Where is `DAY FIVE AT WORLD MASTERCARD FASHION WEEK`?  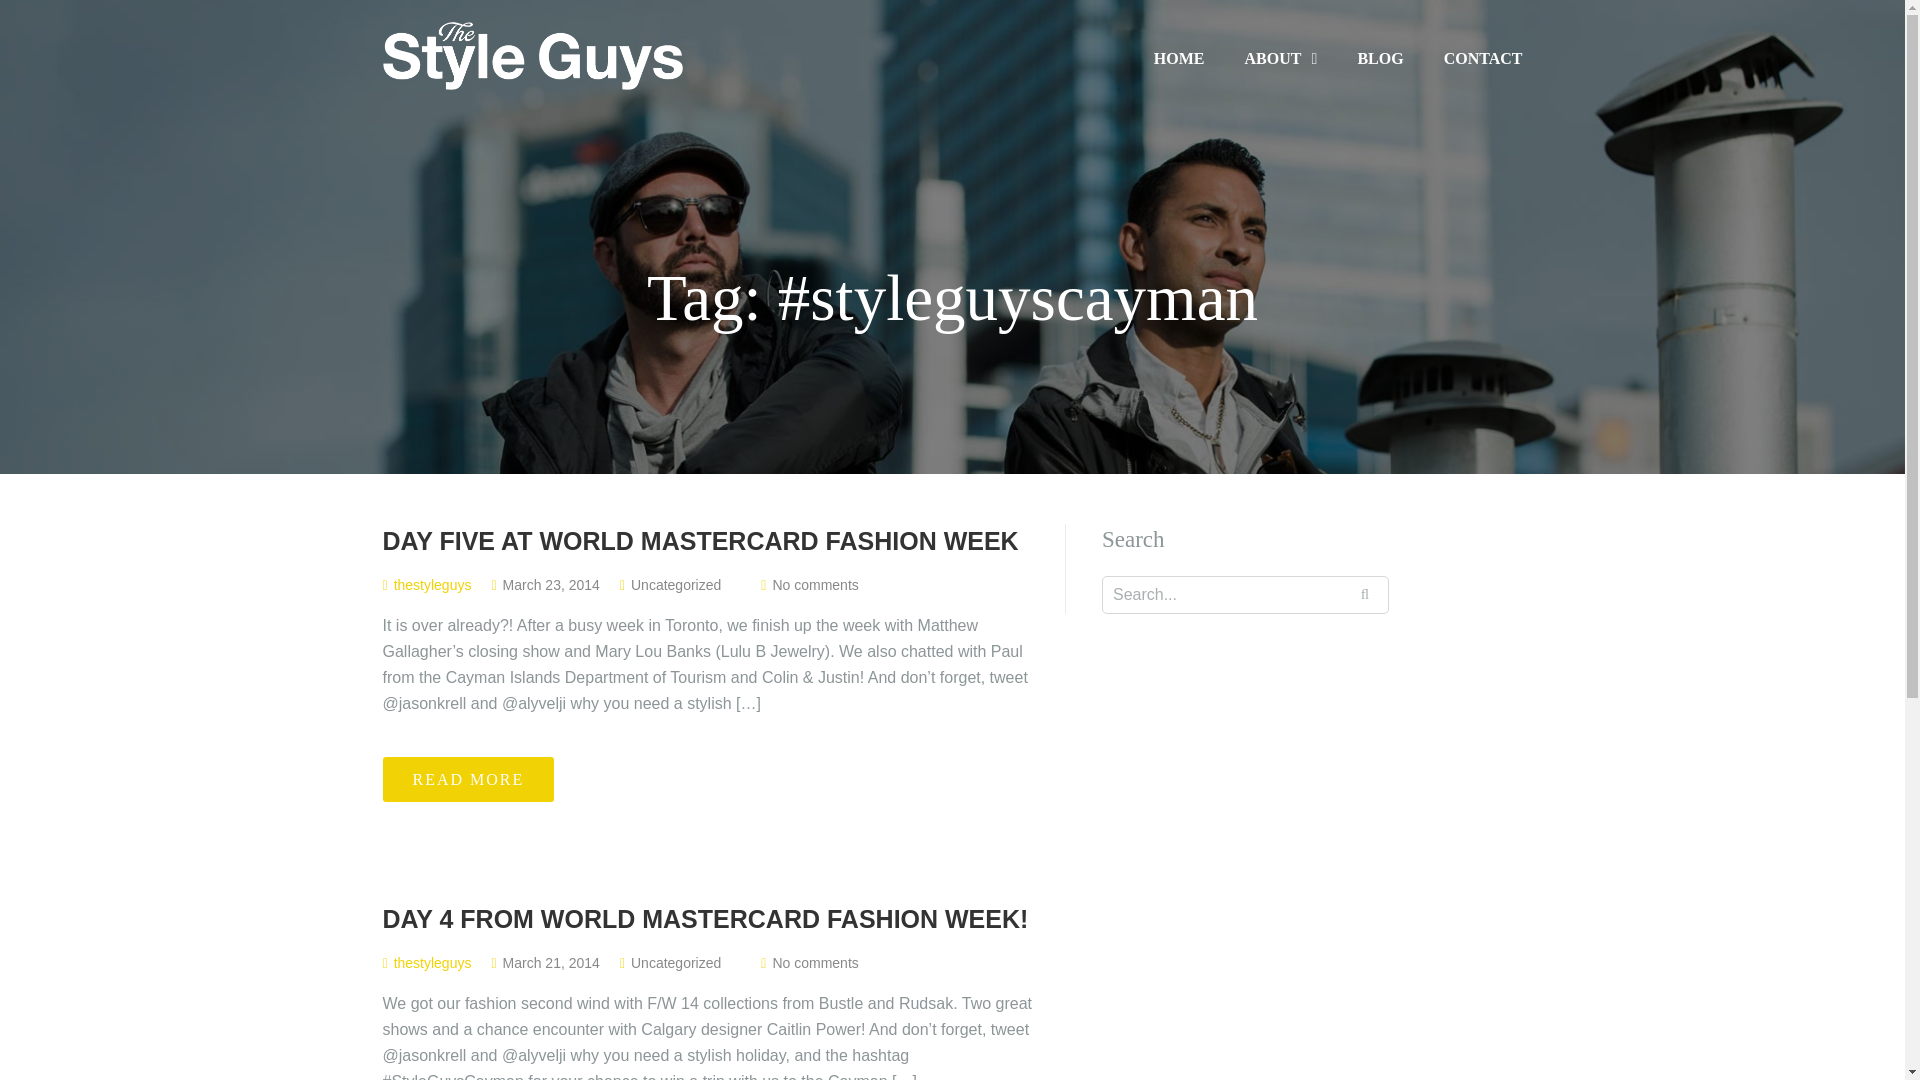 DAY FIVE AT WORLD MASTERCARD FASHION WEEK is located at coordinates (708, 541).